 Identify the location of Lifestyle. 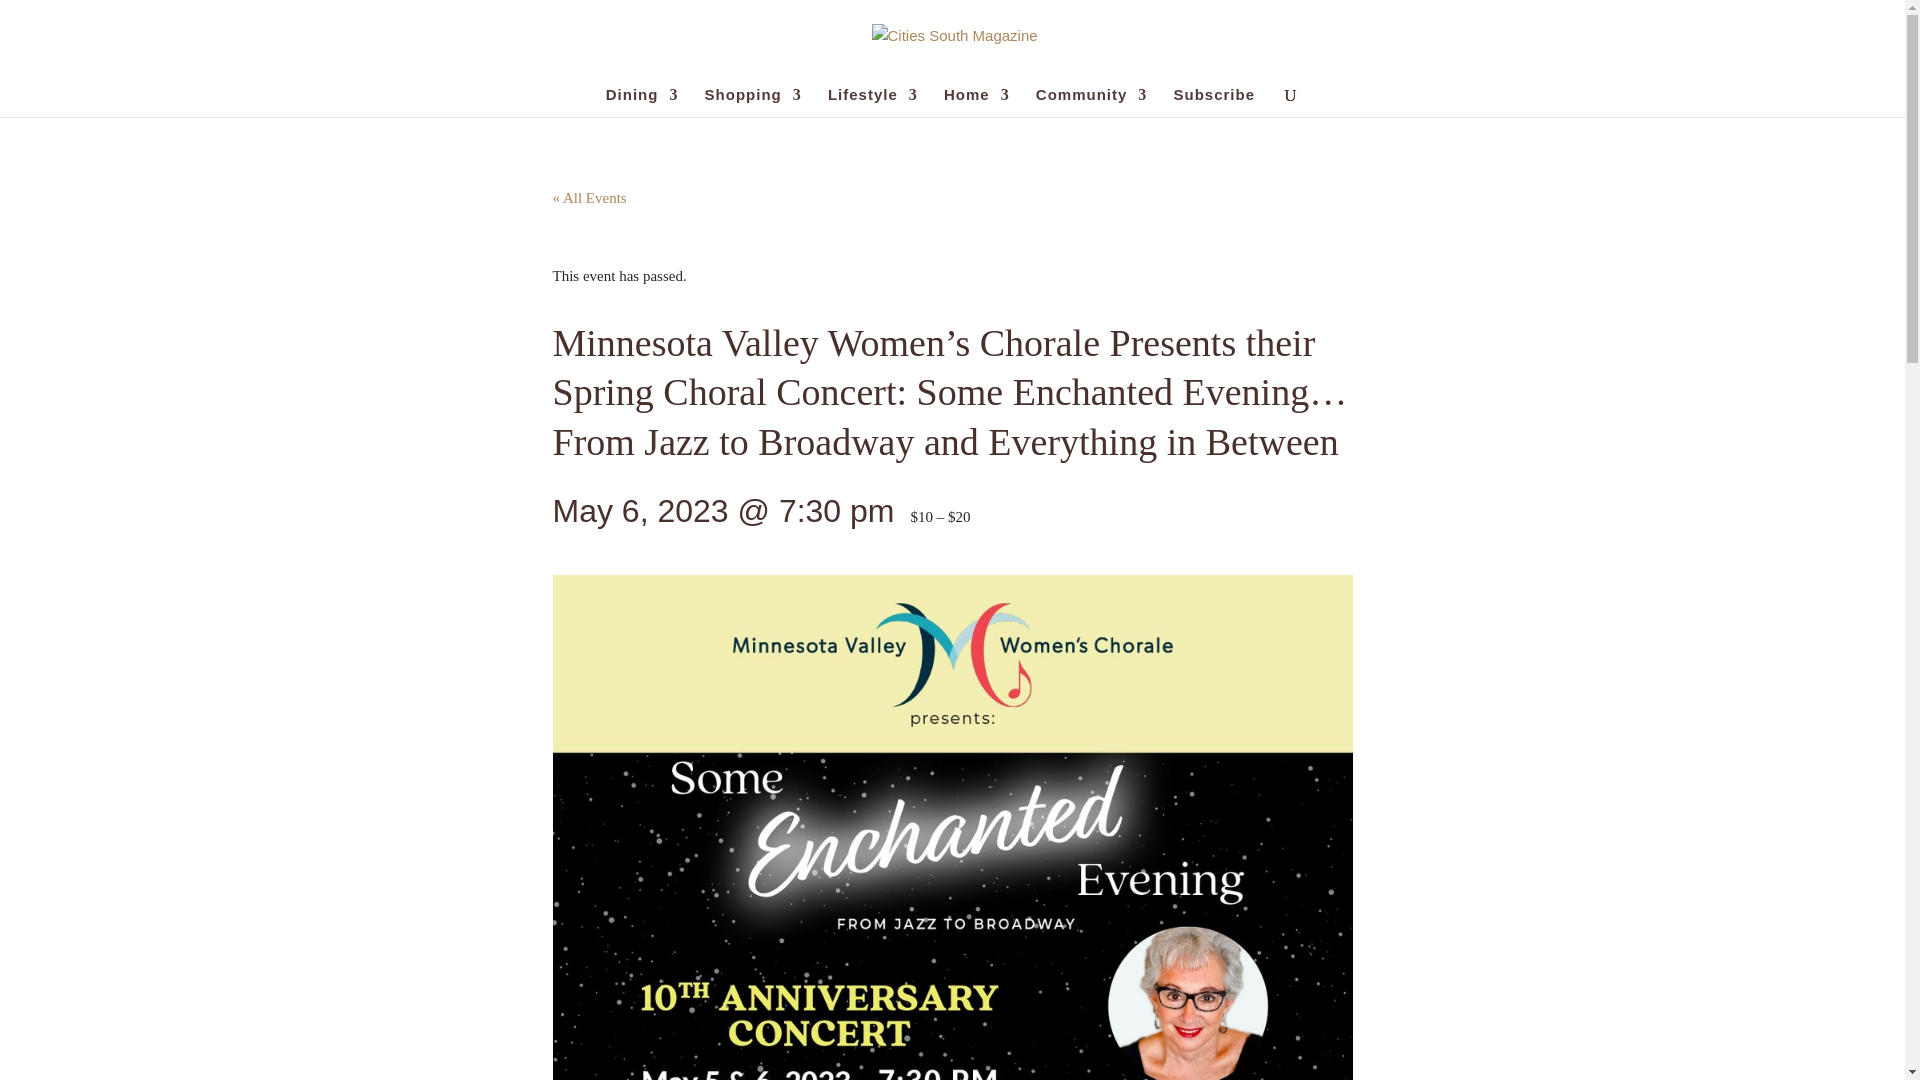
(872, 102).